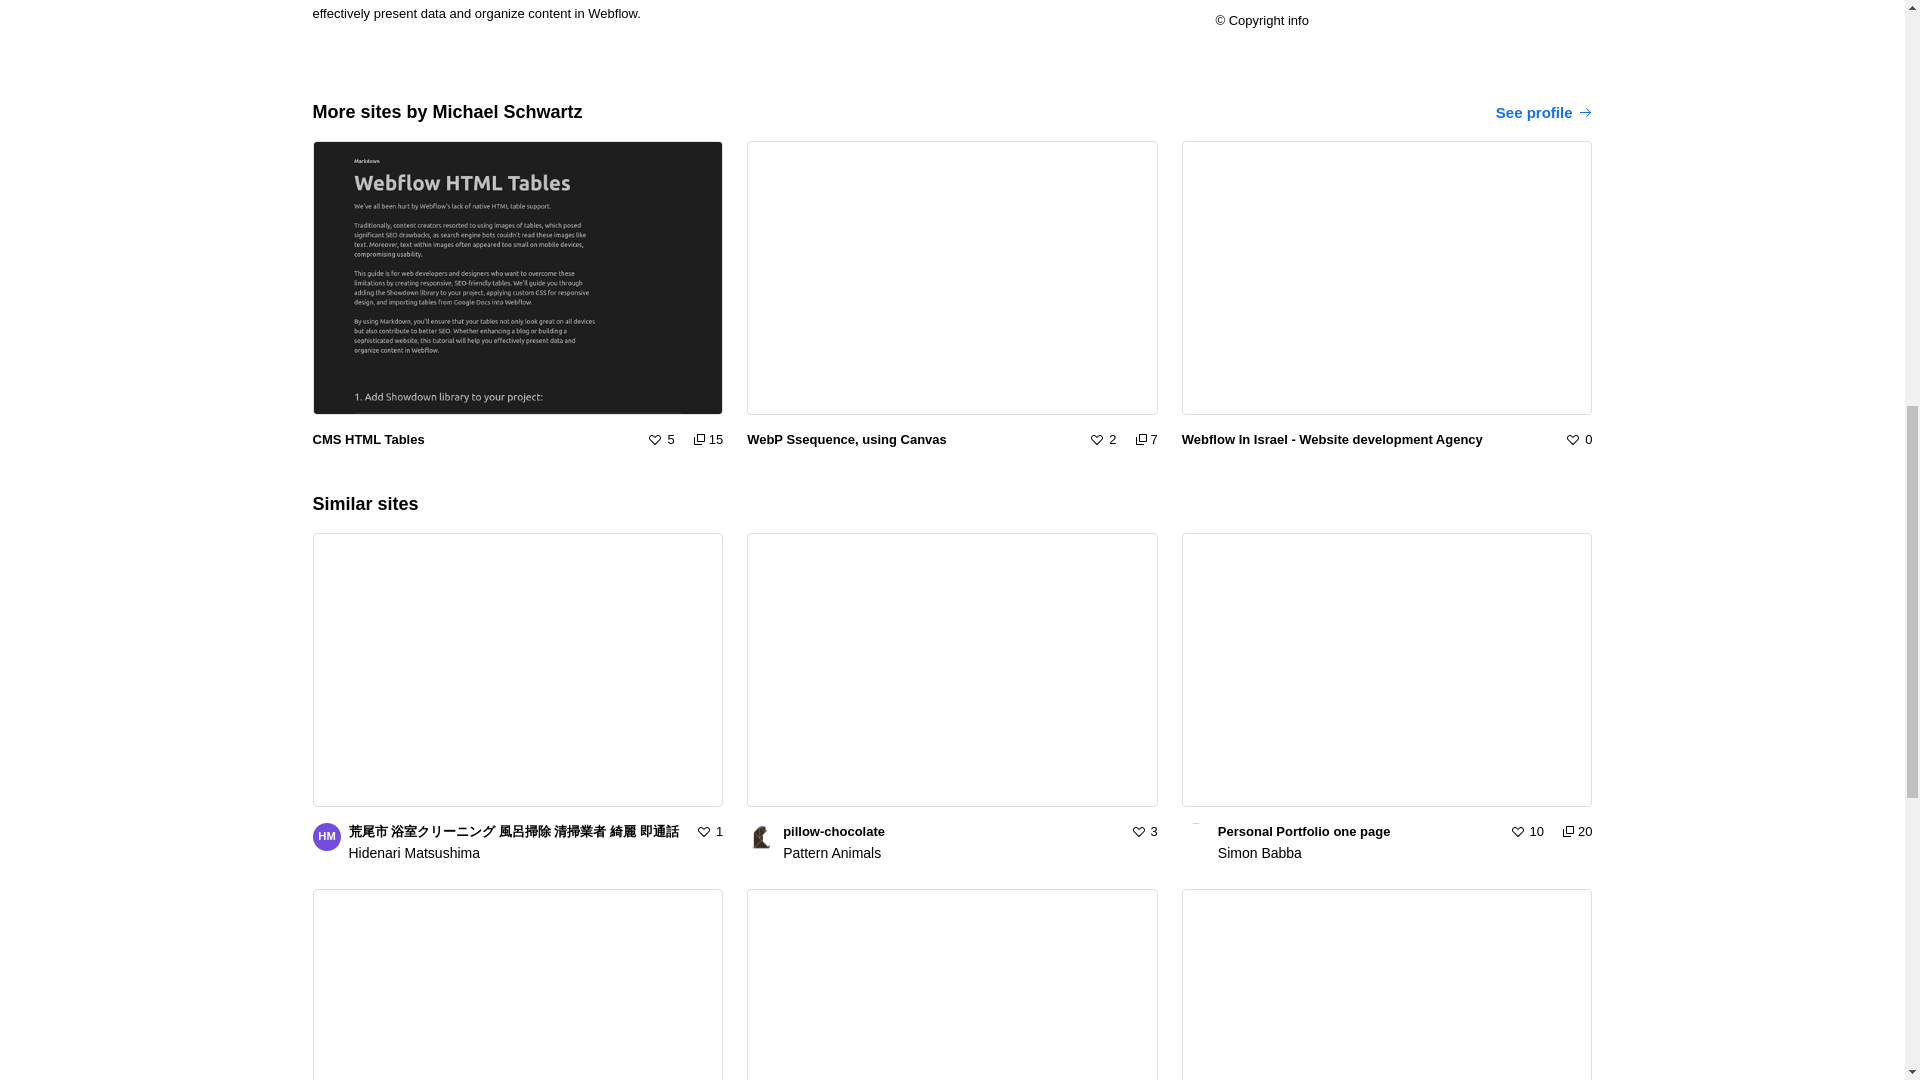 Image resolution: width=1920 pixels, height=1080 pixels. Describe the element at coordinates (535, 853) in the screenshot. I see `Webflow In Israel - Website development Agency` at that location.